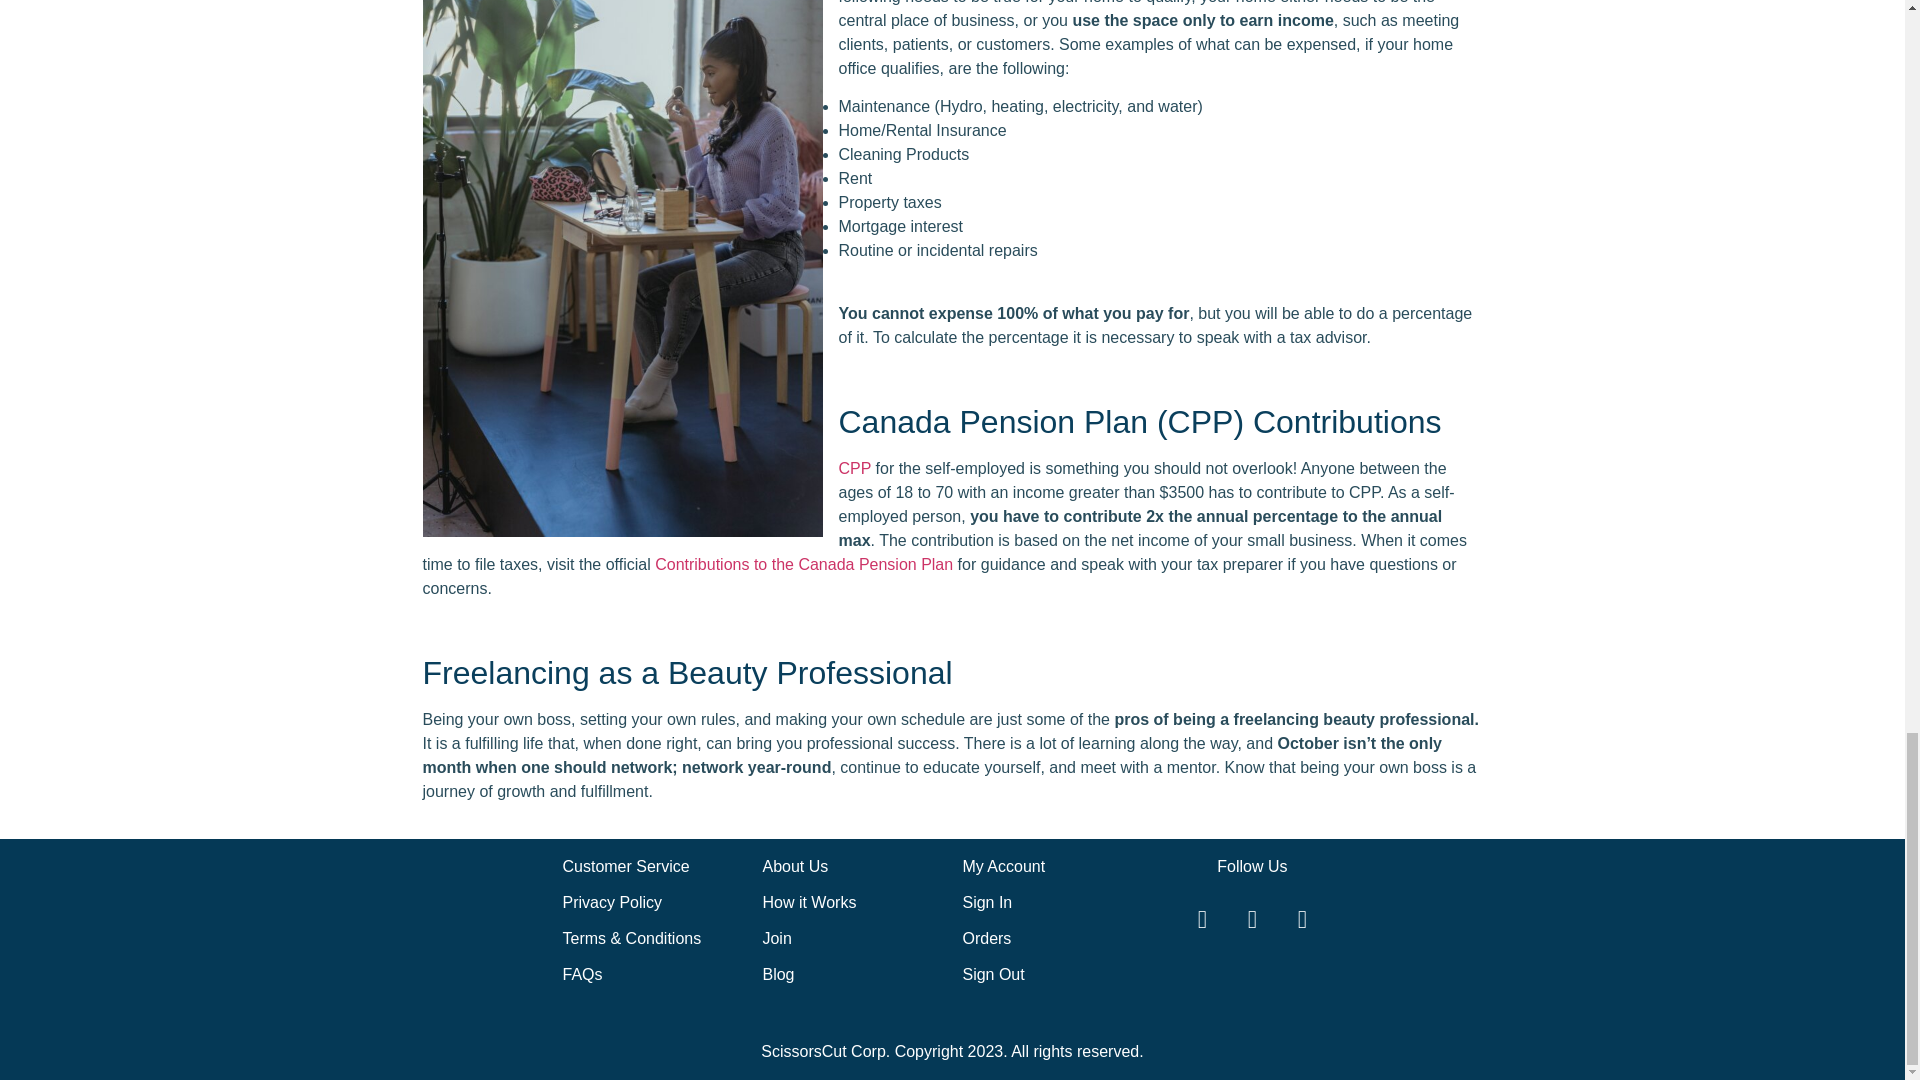 This screenshot has height=1080, width=1920. Describe the element at coordinates (778, 974) in the screenshot. I see `Blog` at that location.